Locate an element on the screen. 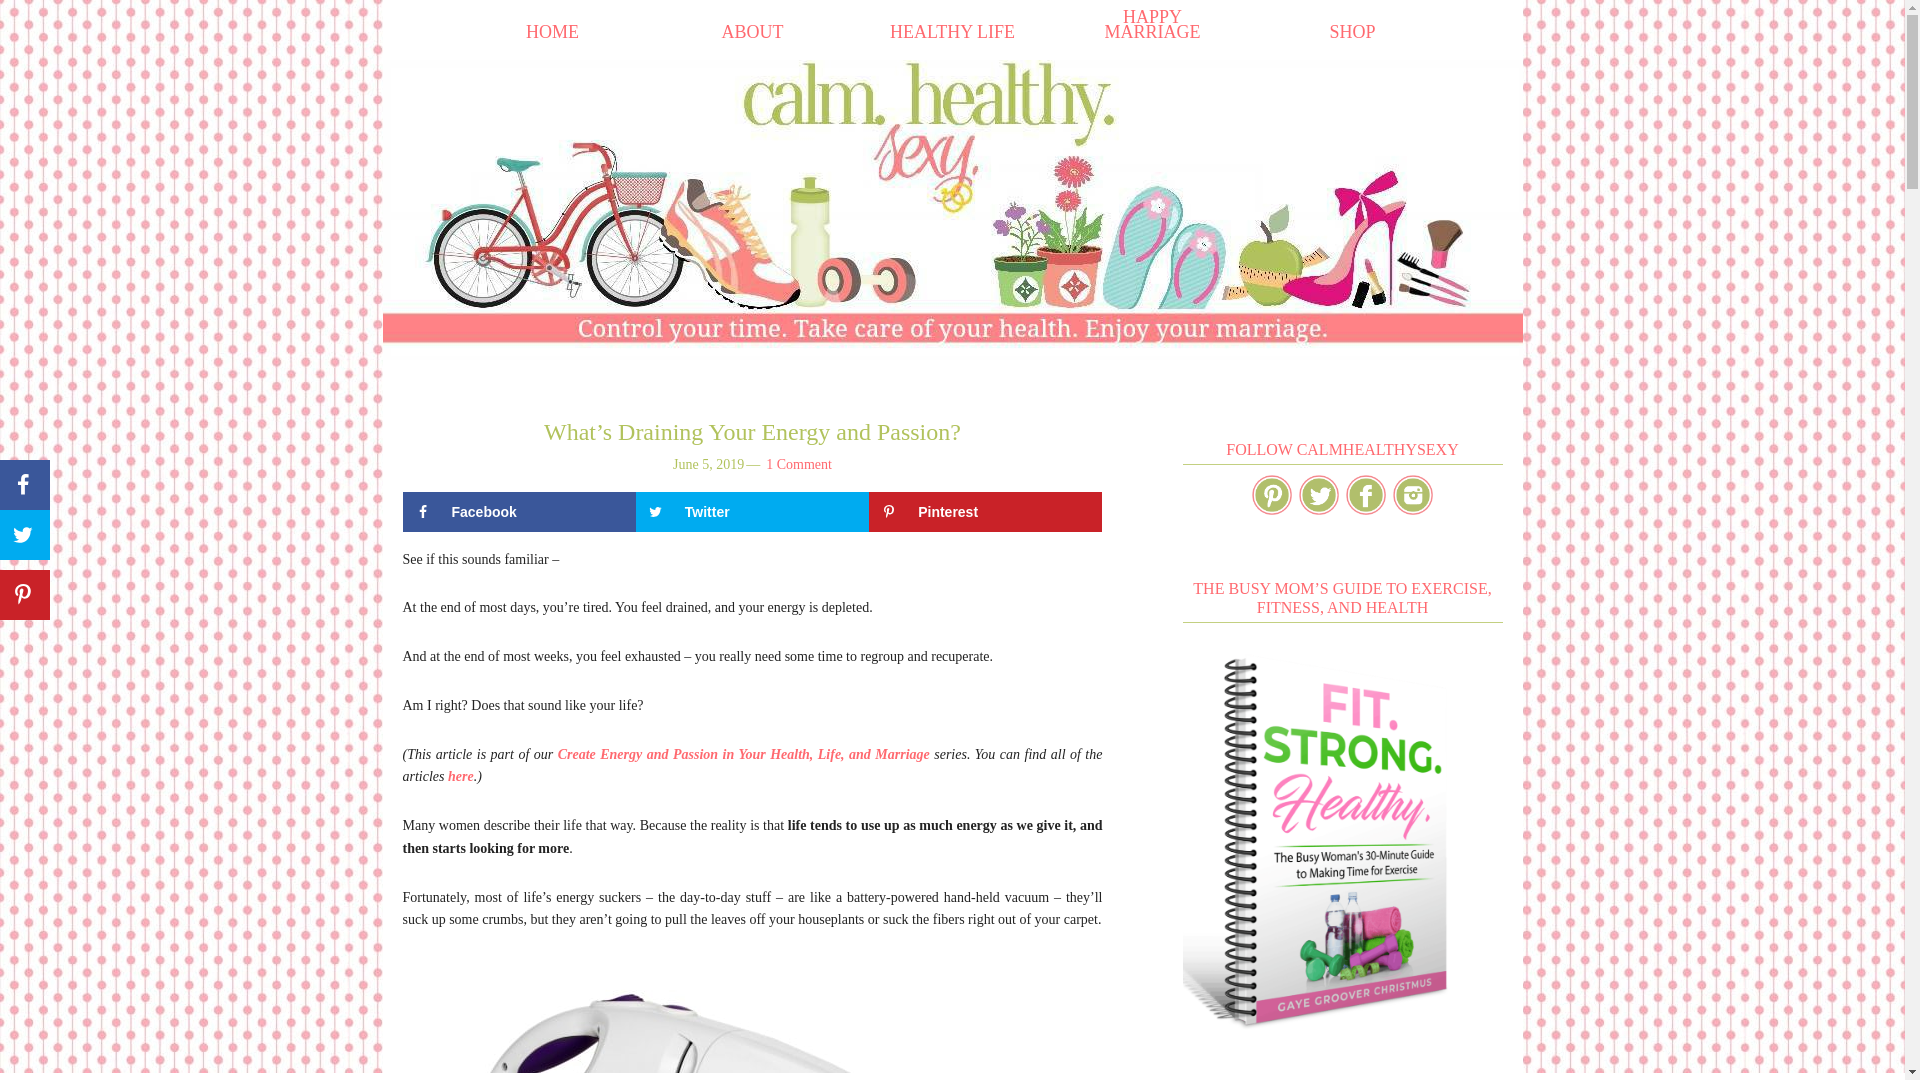  Share on Facebook is located at coordinates (518, 512).